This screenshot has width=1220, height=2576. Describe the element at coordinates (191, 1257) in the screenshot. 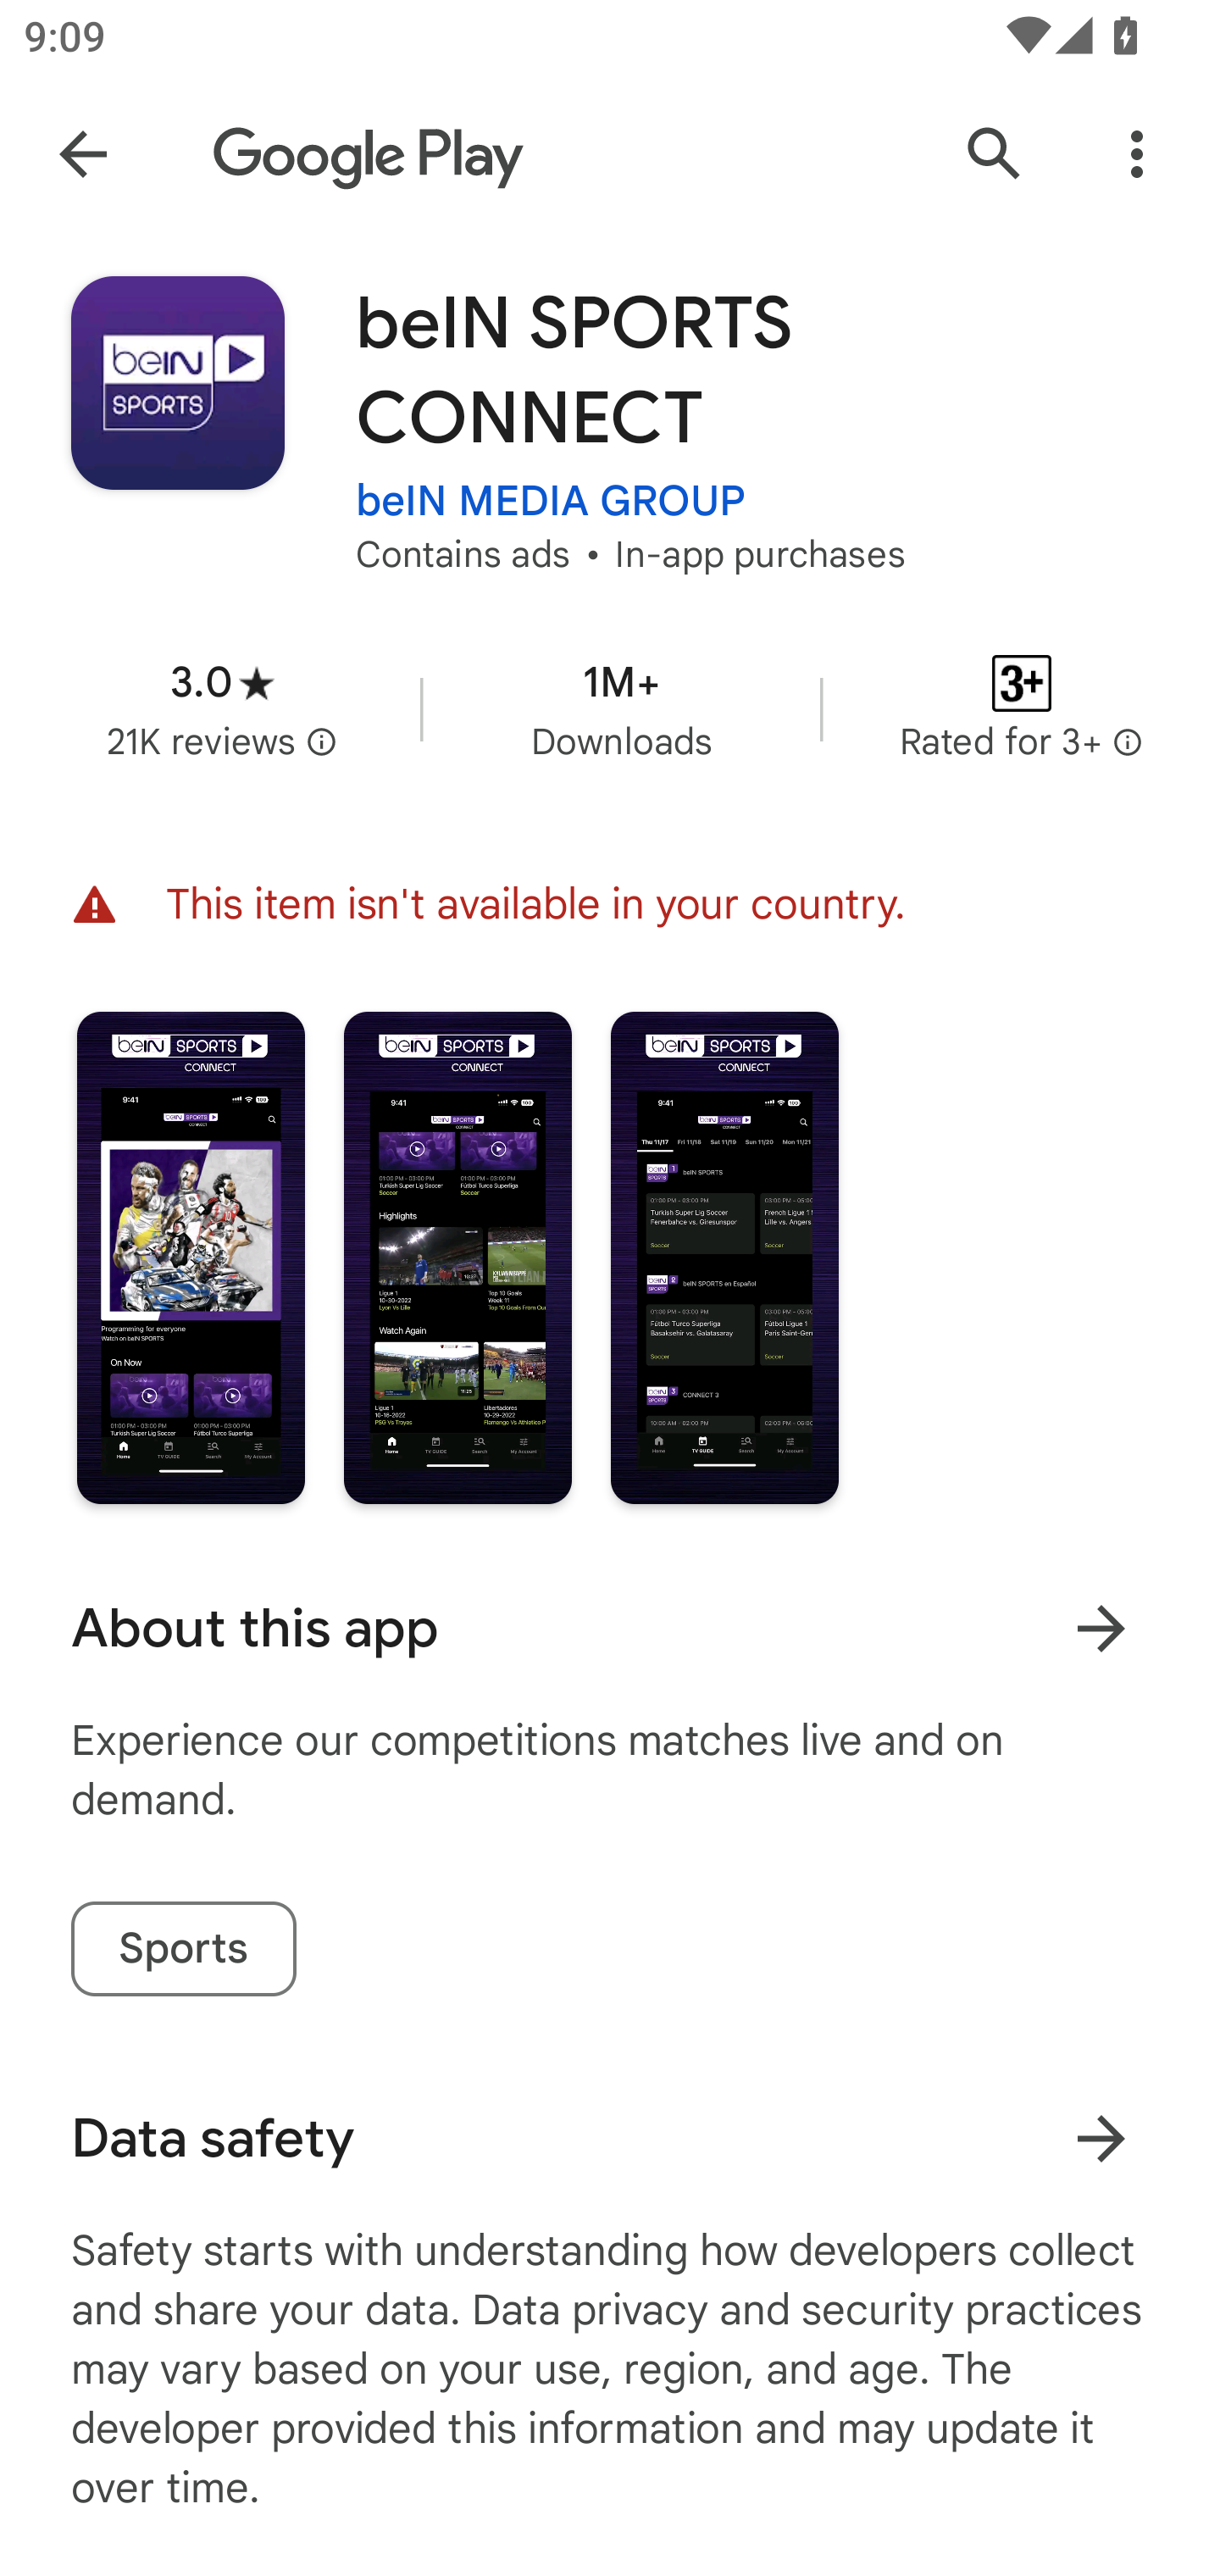

I see `Screenshot "1" of "3"` at that location.